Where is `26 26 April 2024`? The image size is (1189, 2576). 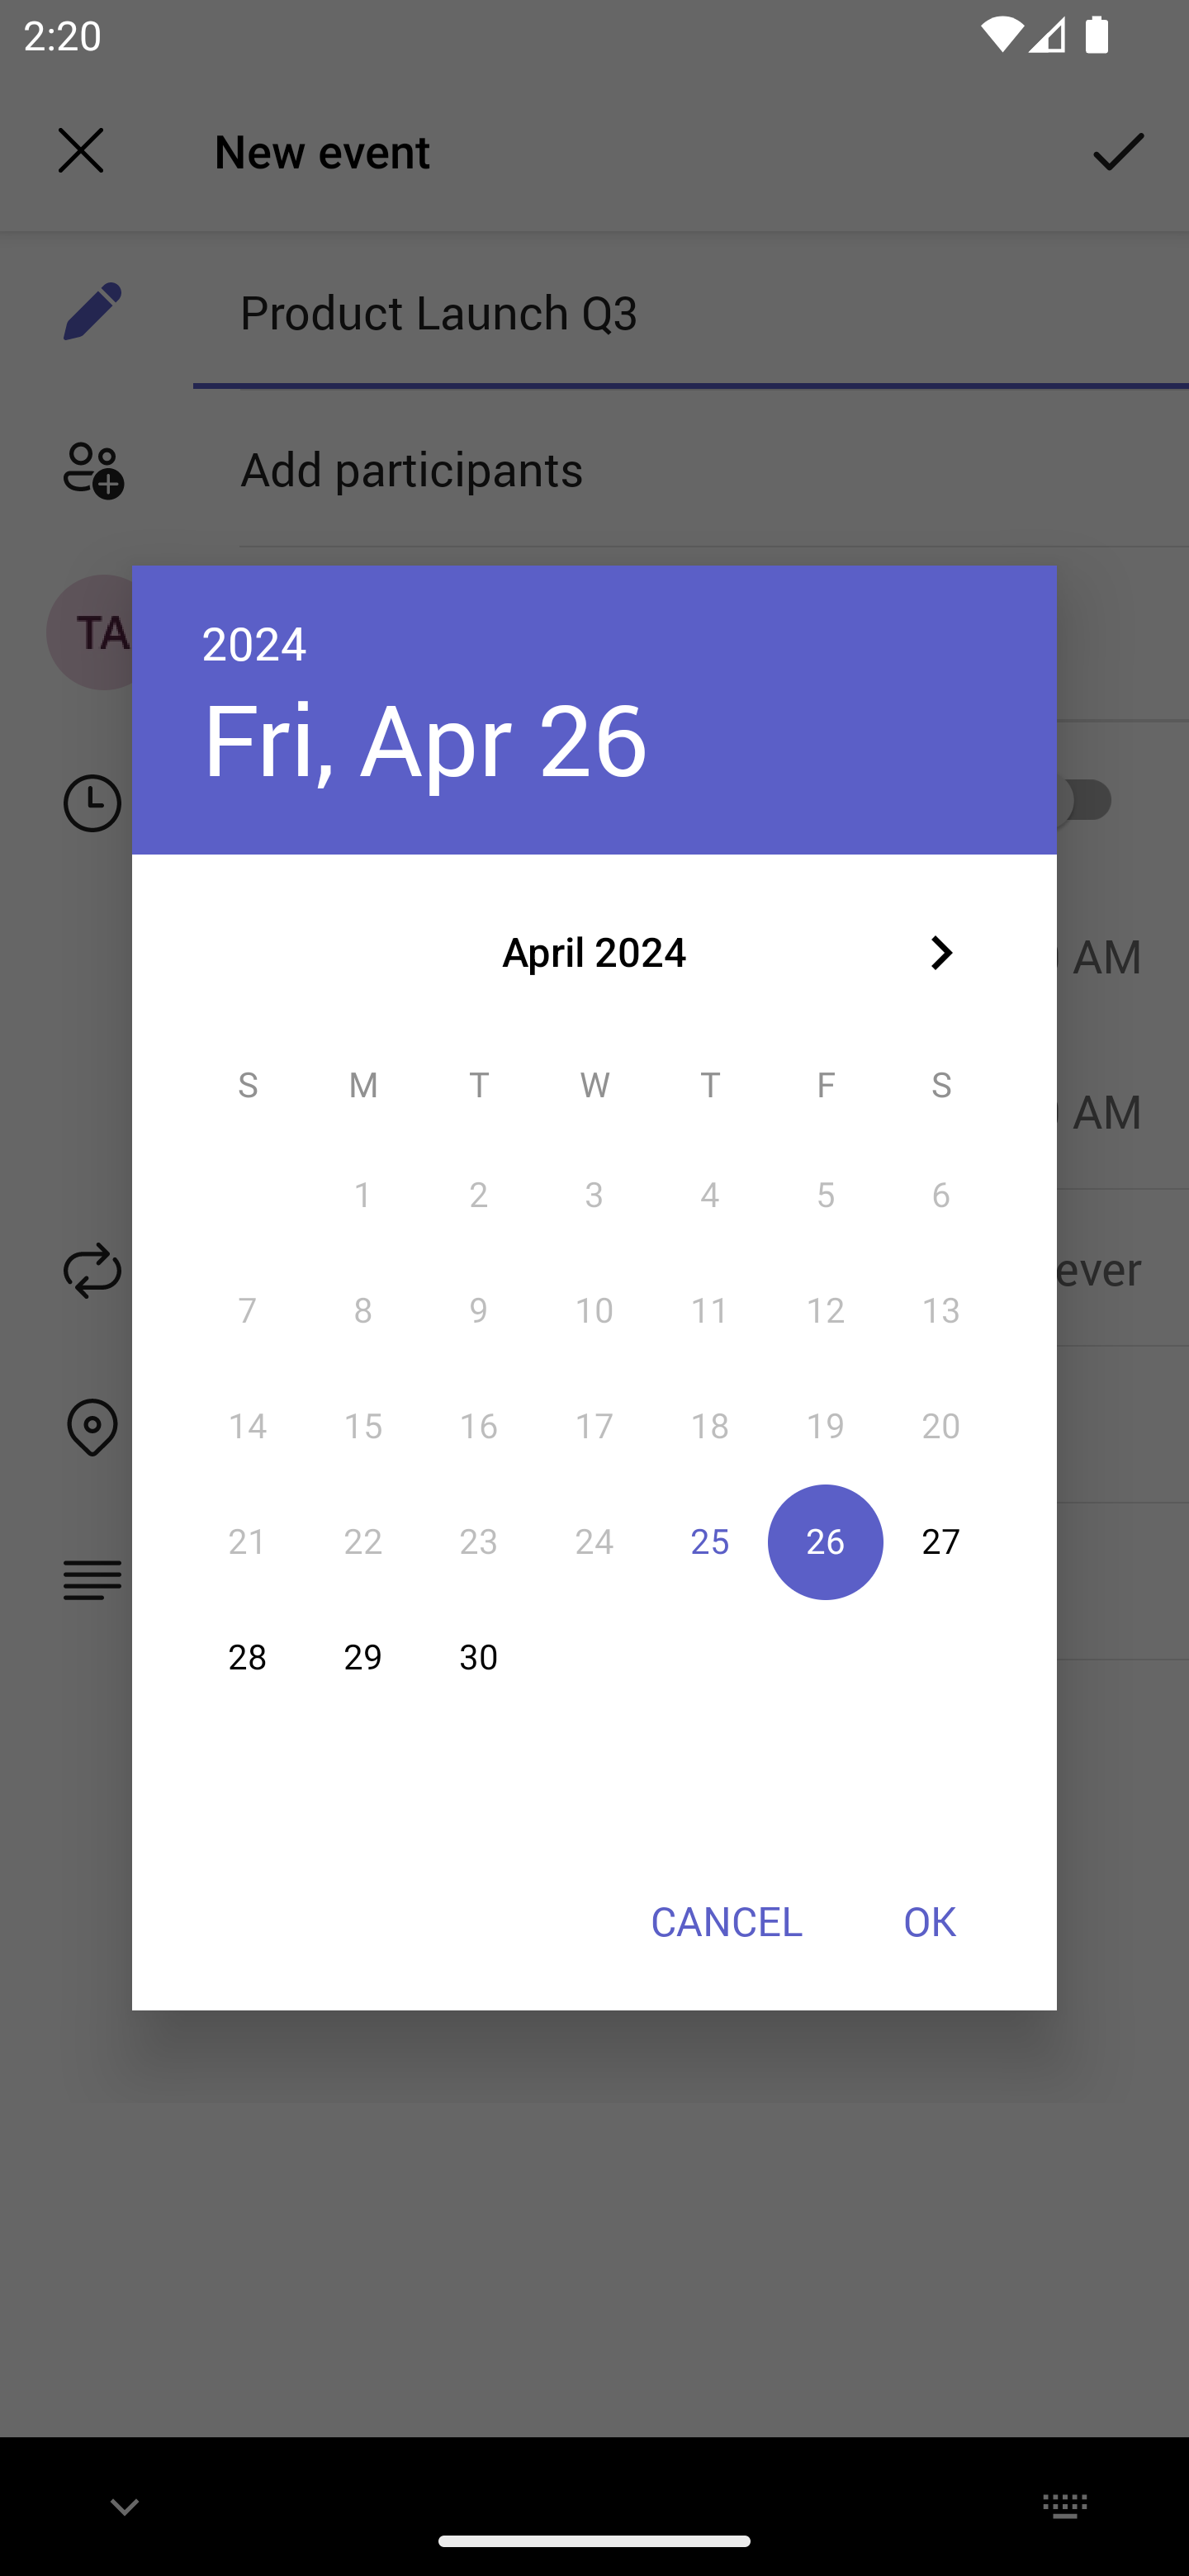 26 26 April 2024 is located at coordinates (826, 1541).